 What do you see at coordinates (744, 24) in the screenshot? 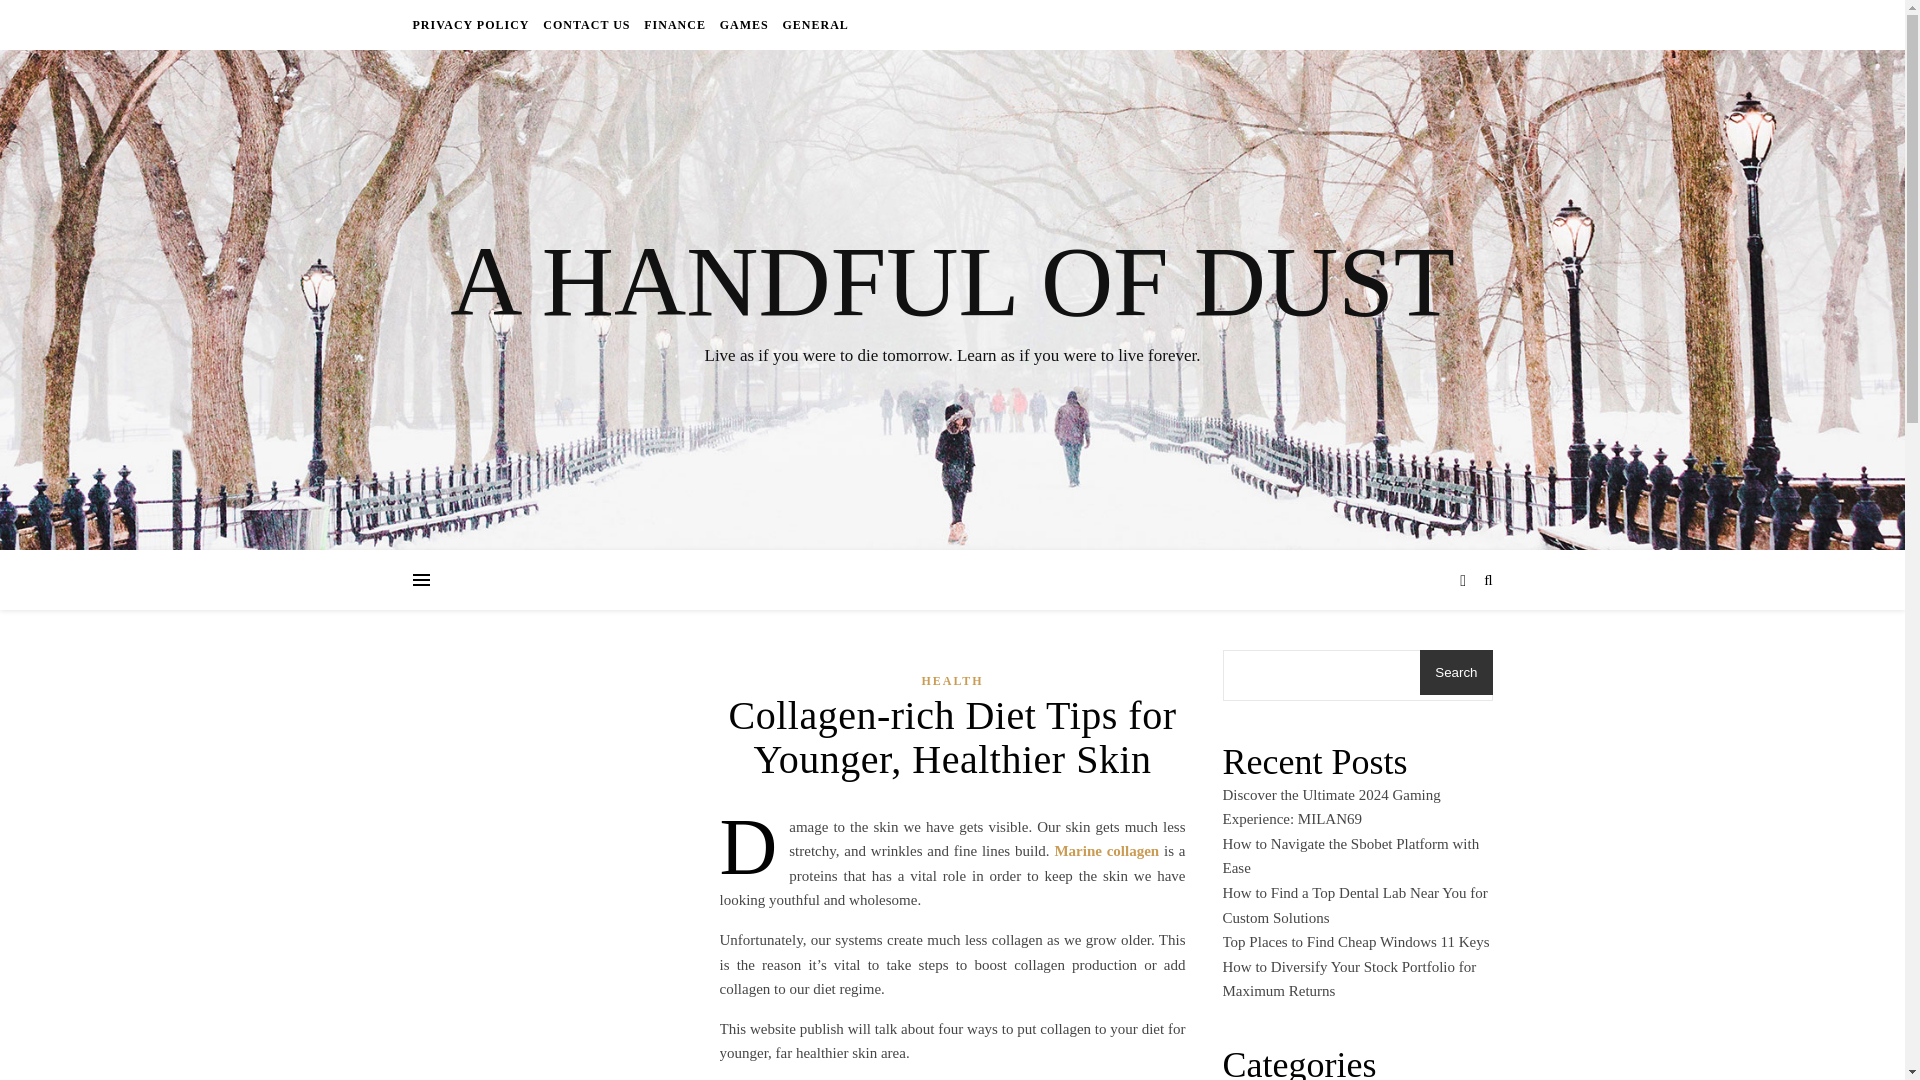
I see `GAMES` at bounding box center [744, 24].